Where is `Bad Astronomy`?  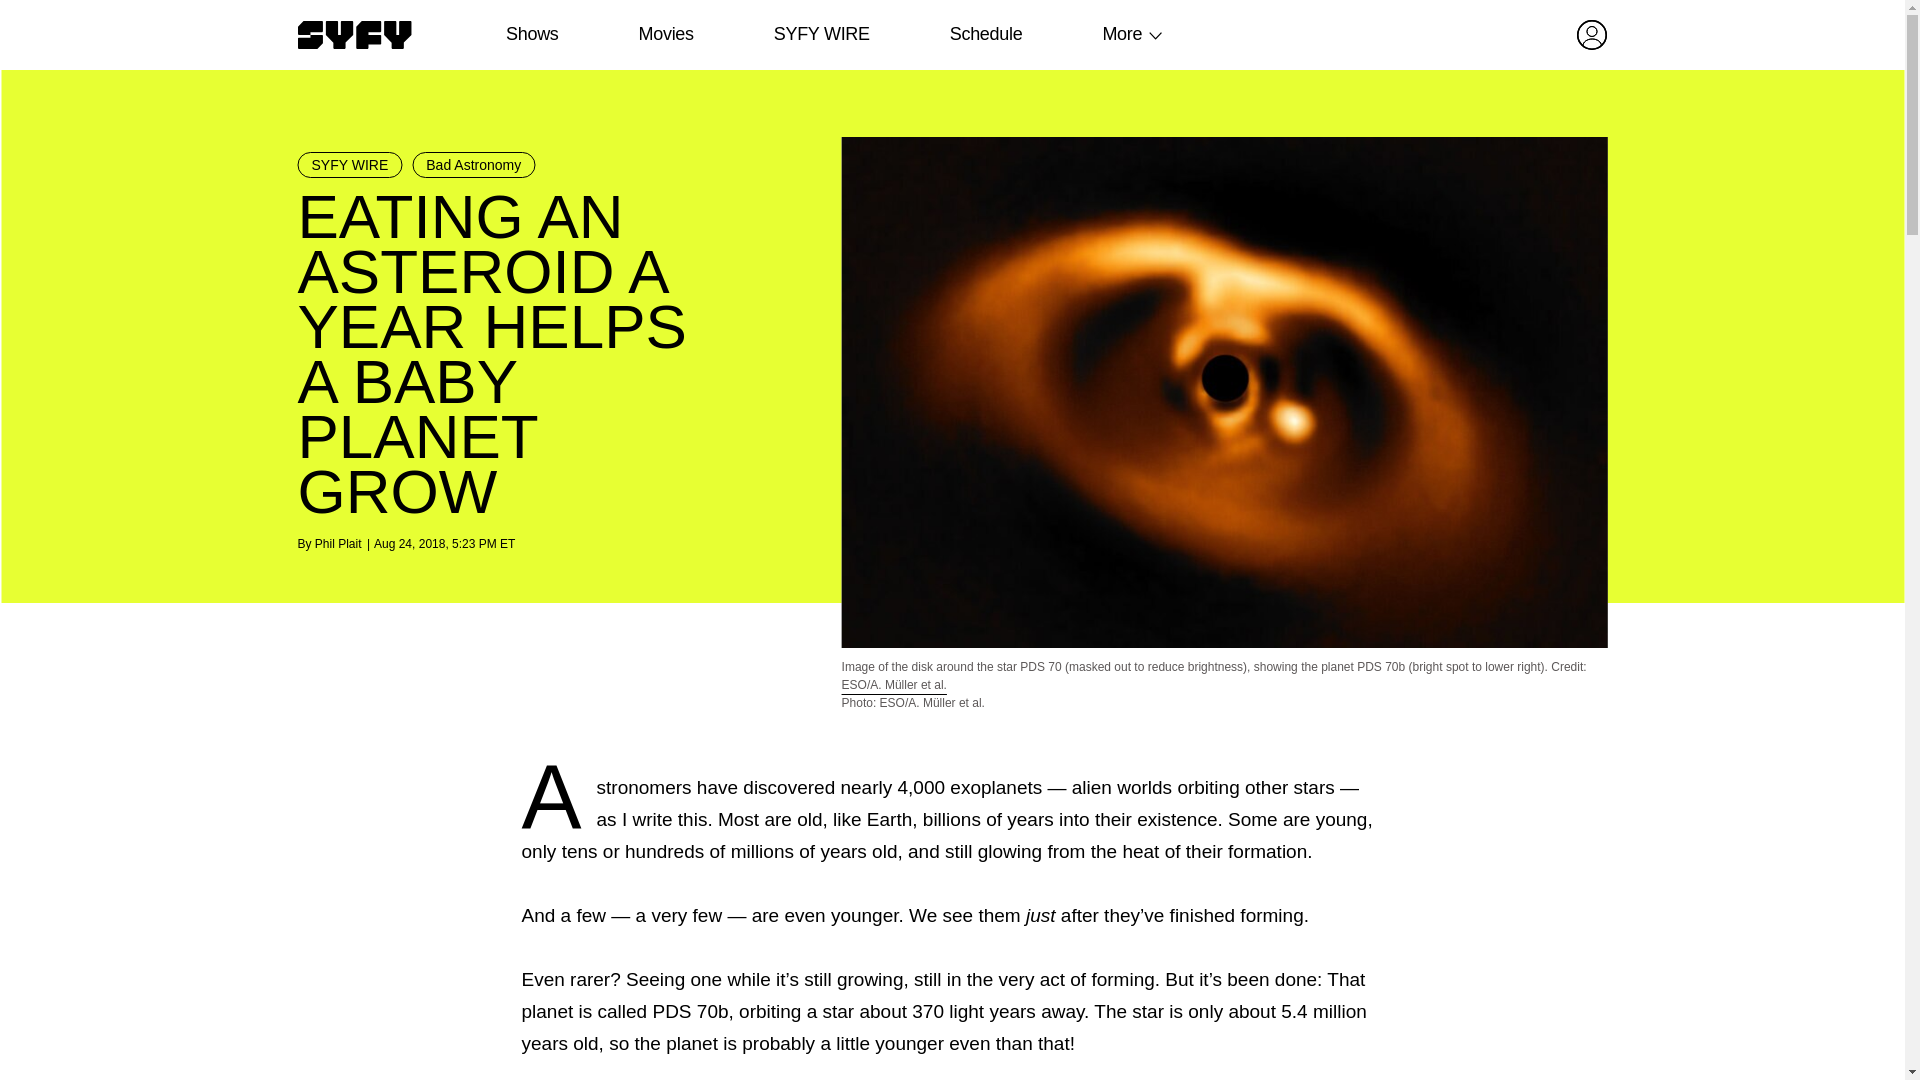 Bad Astronomy is located at coordinates (474, 165).